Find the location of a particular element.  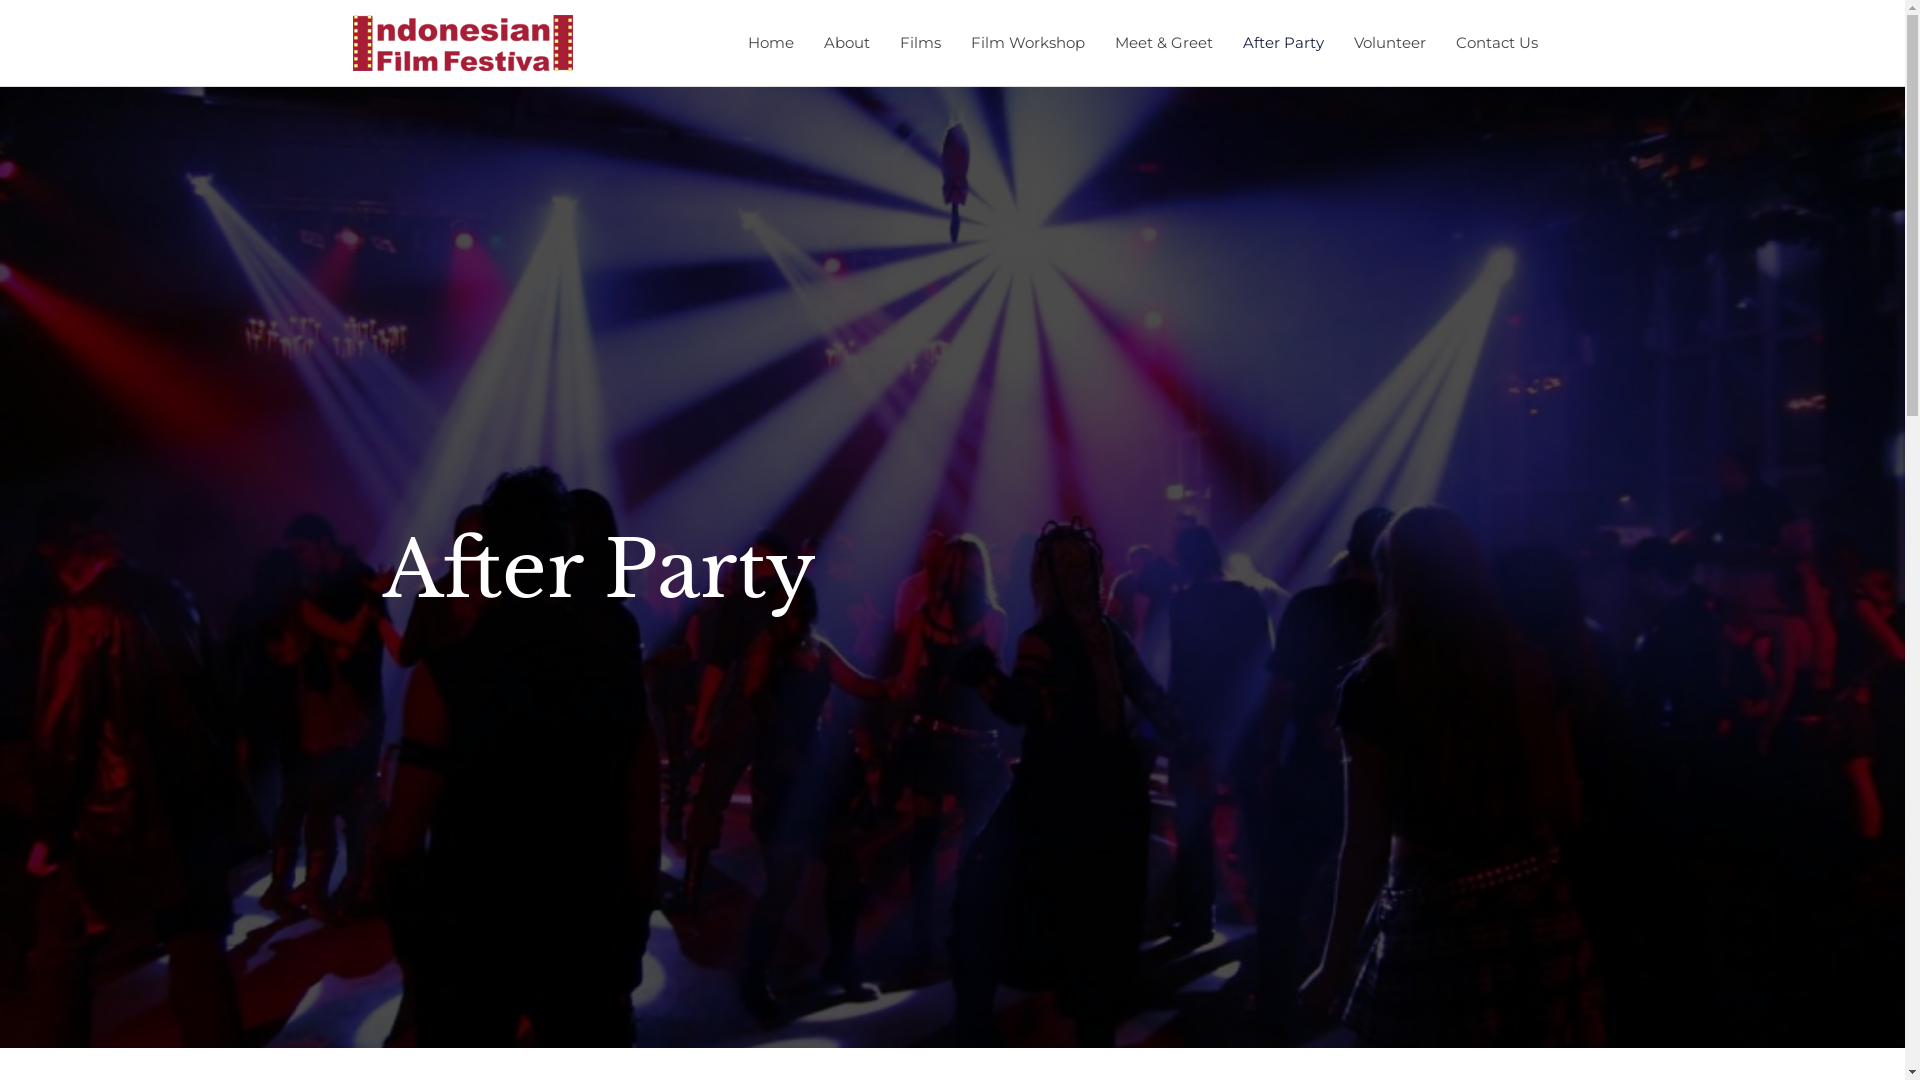

After Party is located at coordinates (1284, 43).